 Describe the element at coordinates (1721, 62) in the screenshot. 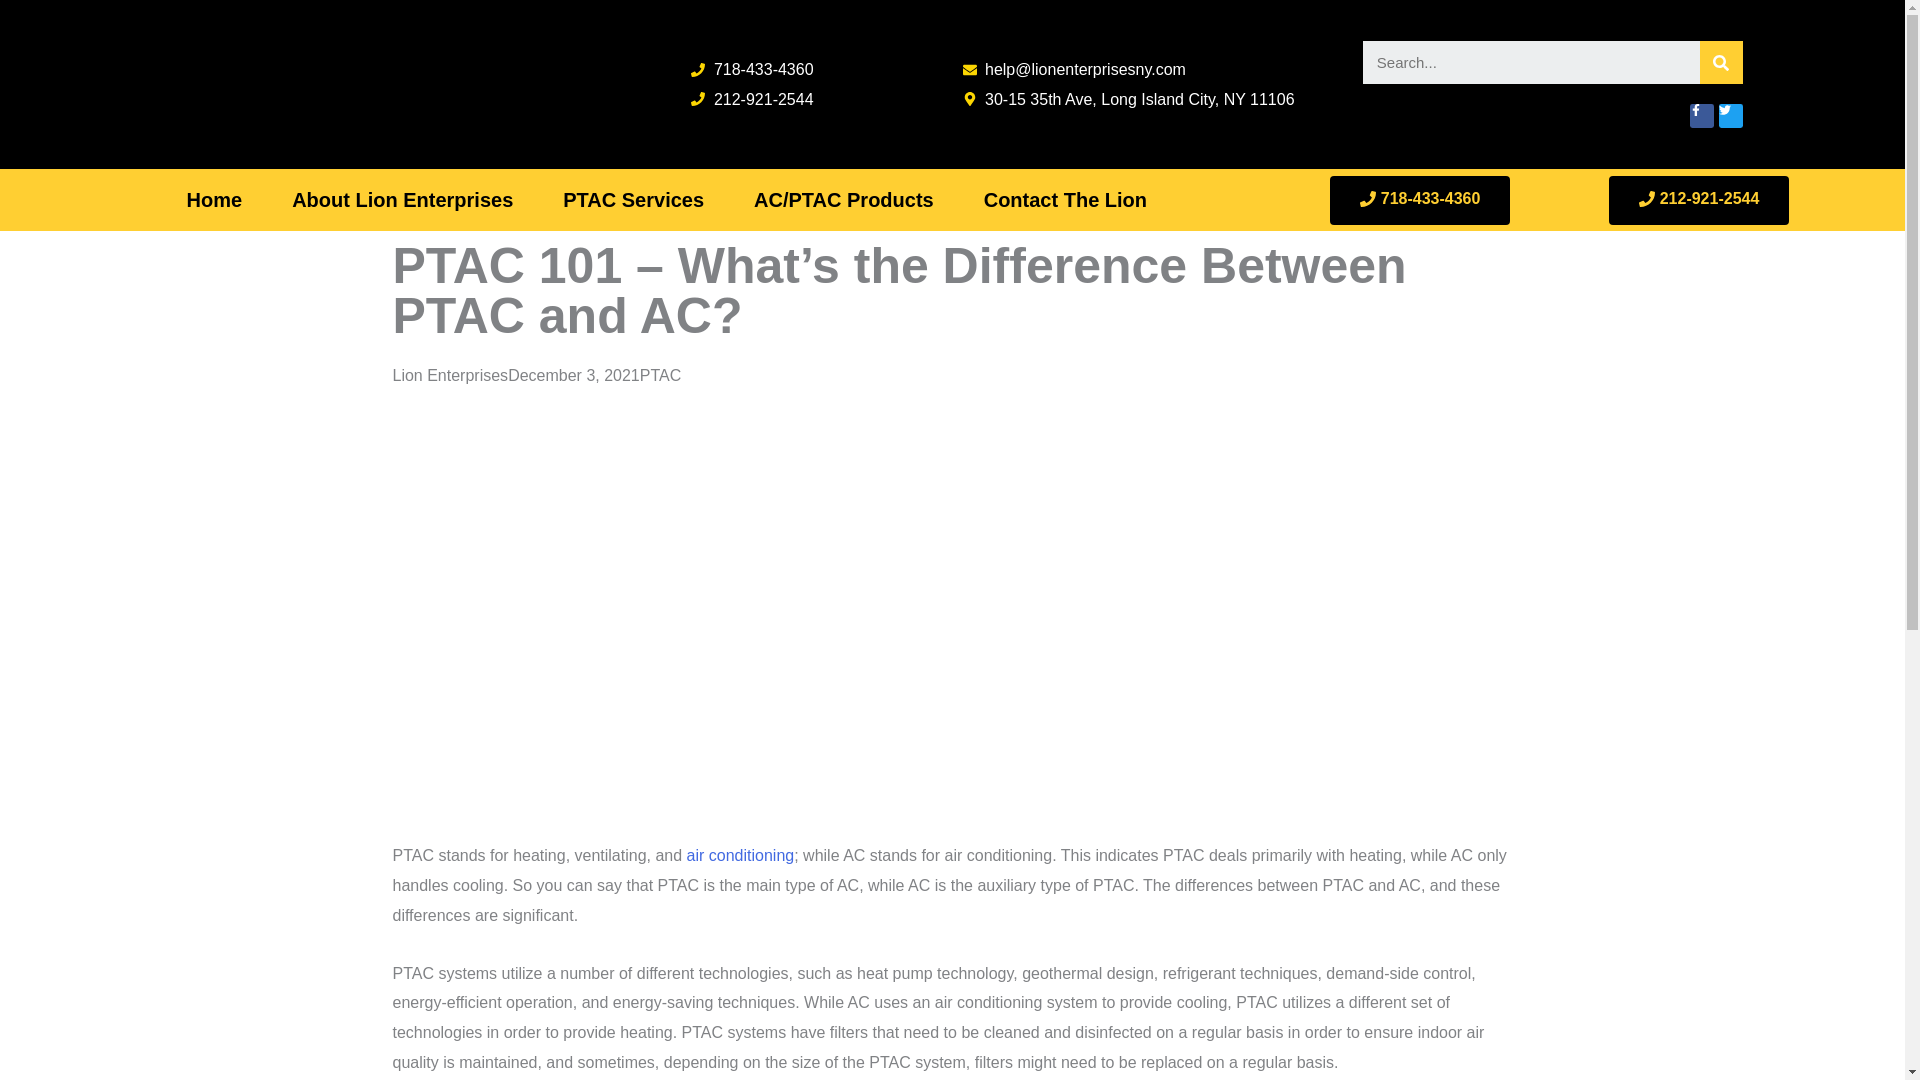

I see `Search` at that location.